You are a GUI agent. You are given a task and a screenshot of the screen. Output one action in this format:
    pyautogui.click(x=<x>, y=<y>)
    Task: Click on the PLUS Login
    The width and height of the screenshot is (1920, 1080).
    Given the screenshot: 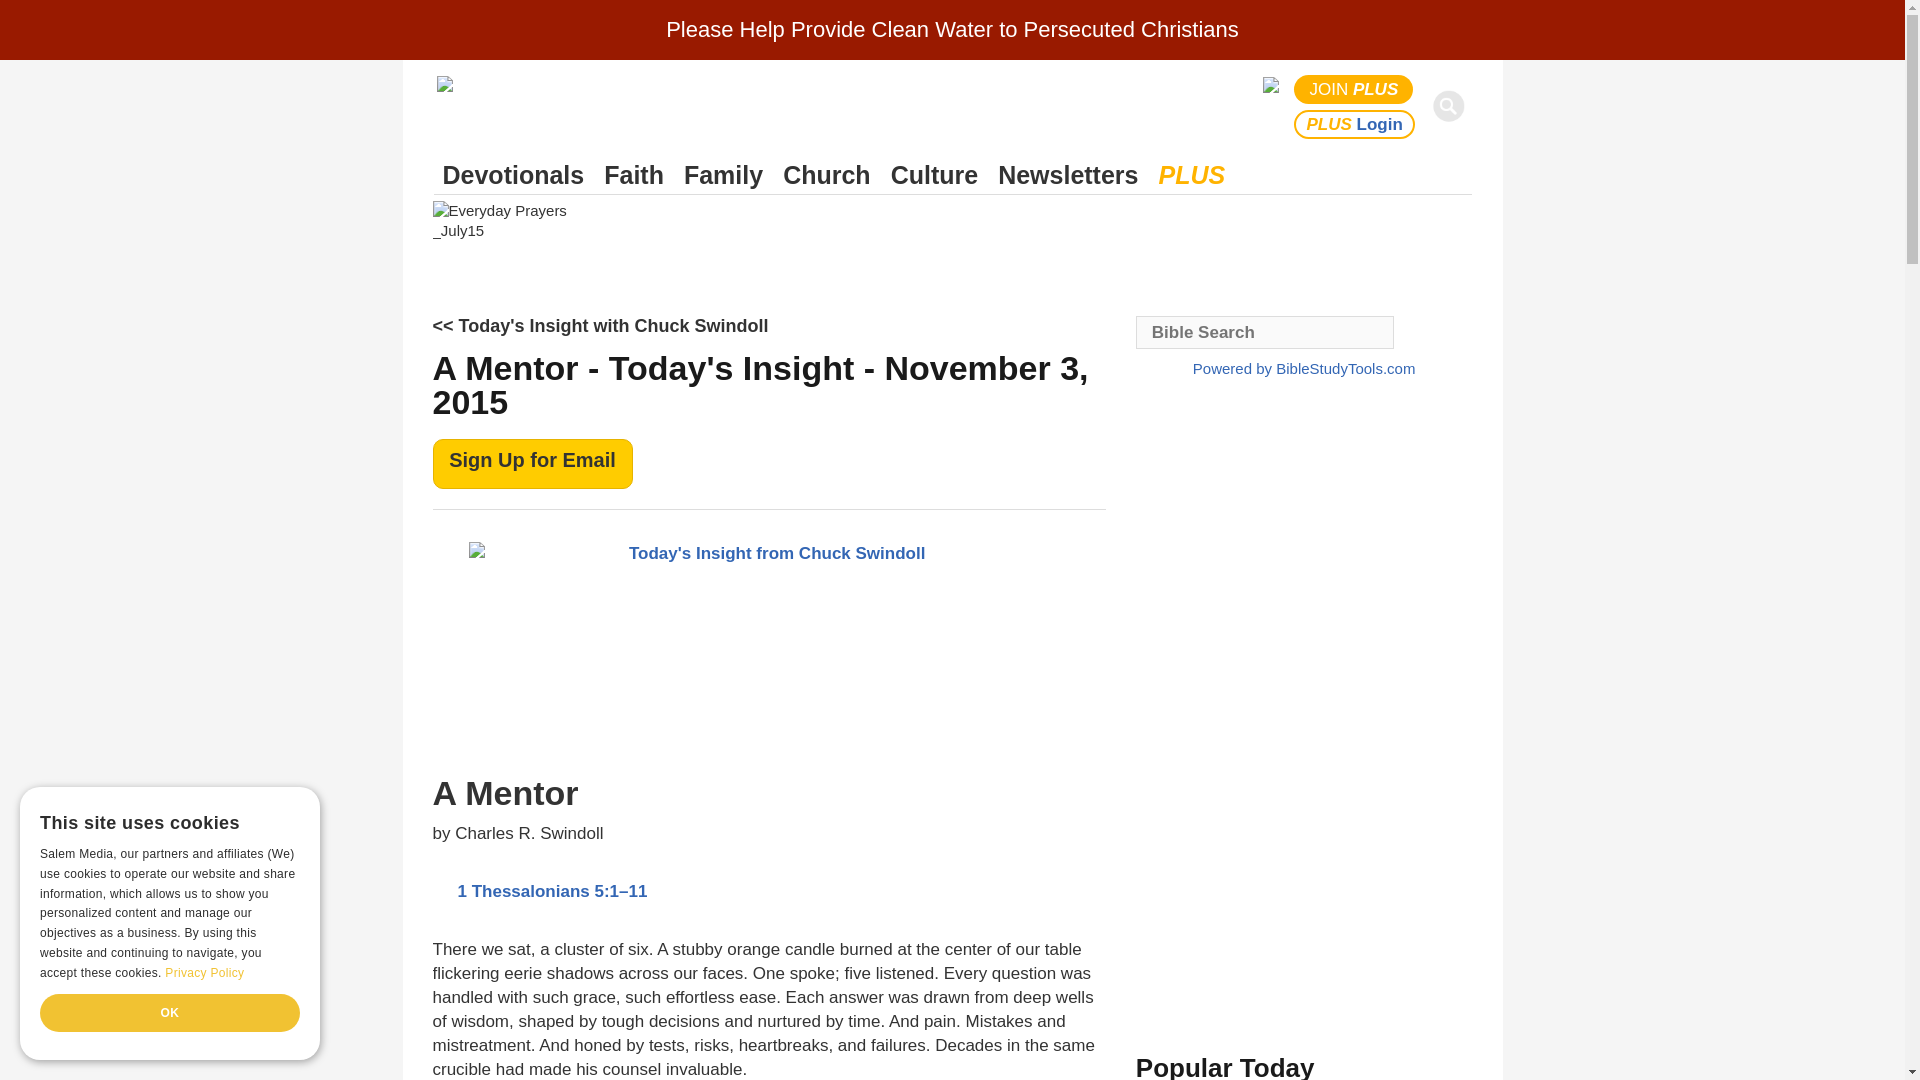 What is the action you would take?
    pyautogui.click(x=1354, y=124)
    